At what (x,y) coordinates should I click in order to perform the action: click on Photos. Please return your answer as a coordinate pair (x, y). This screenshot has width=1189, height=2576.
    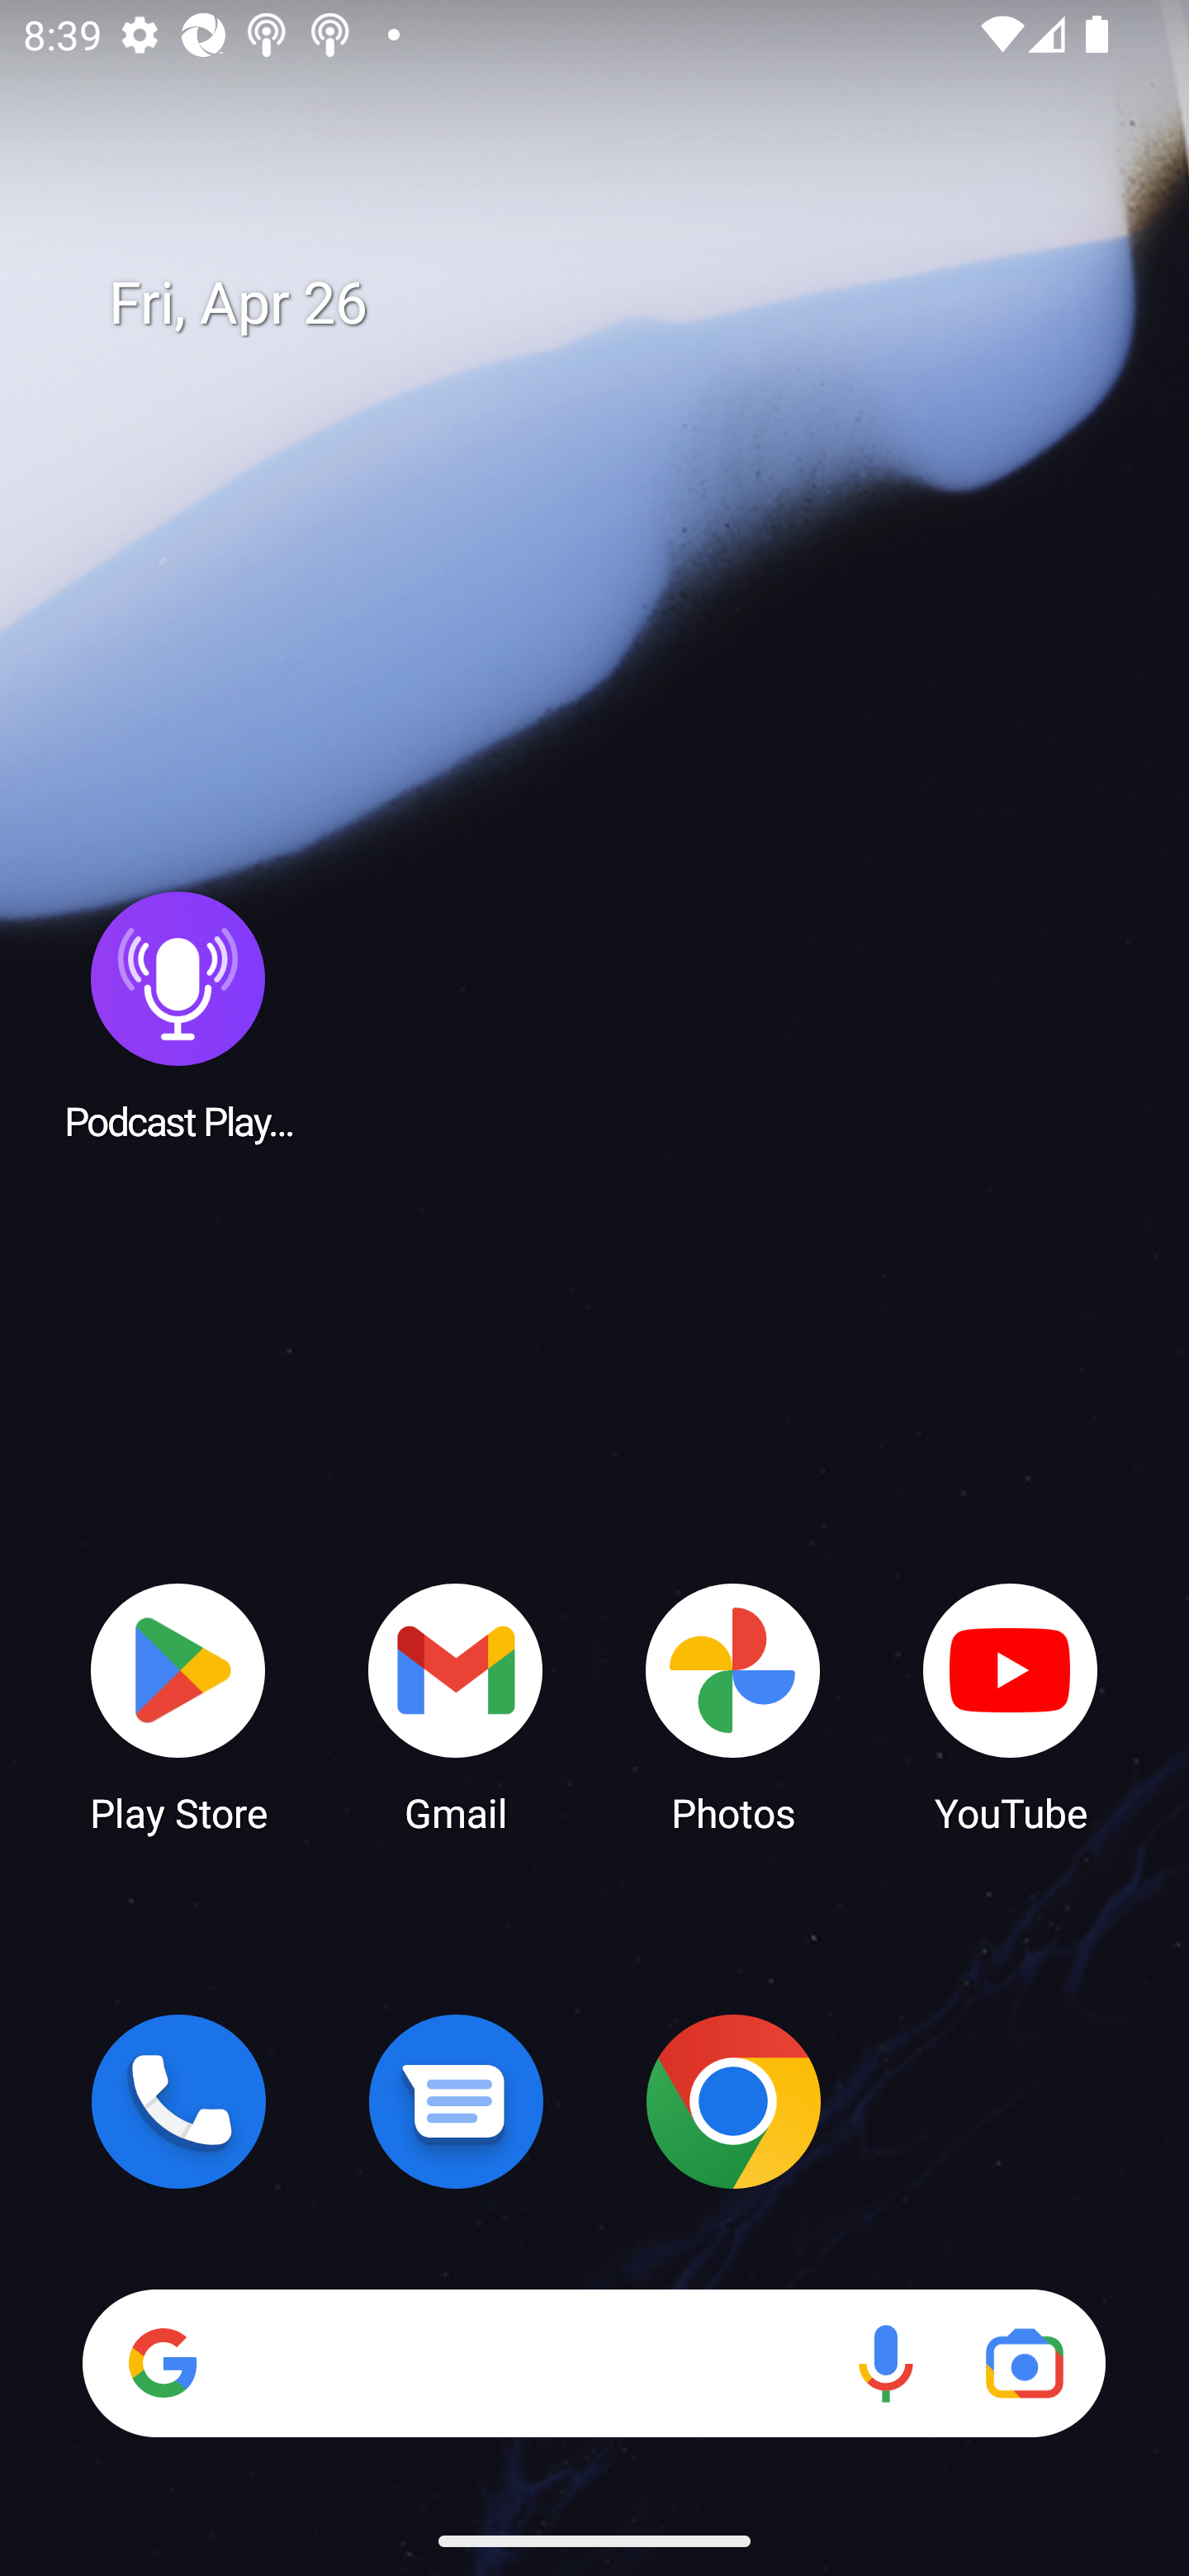
    Looking at the image, I should click on (733, 1706).